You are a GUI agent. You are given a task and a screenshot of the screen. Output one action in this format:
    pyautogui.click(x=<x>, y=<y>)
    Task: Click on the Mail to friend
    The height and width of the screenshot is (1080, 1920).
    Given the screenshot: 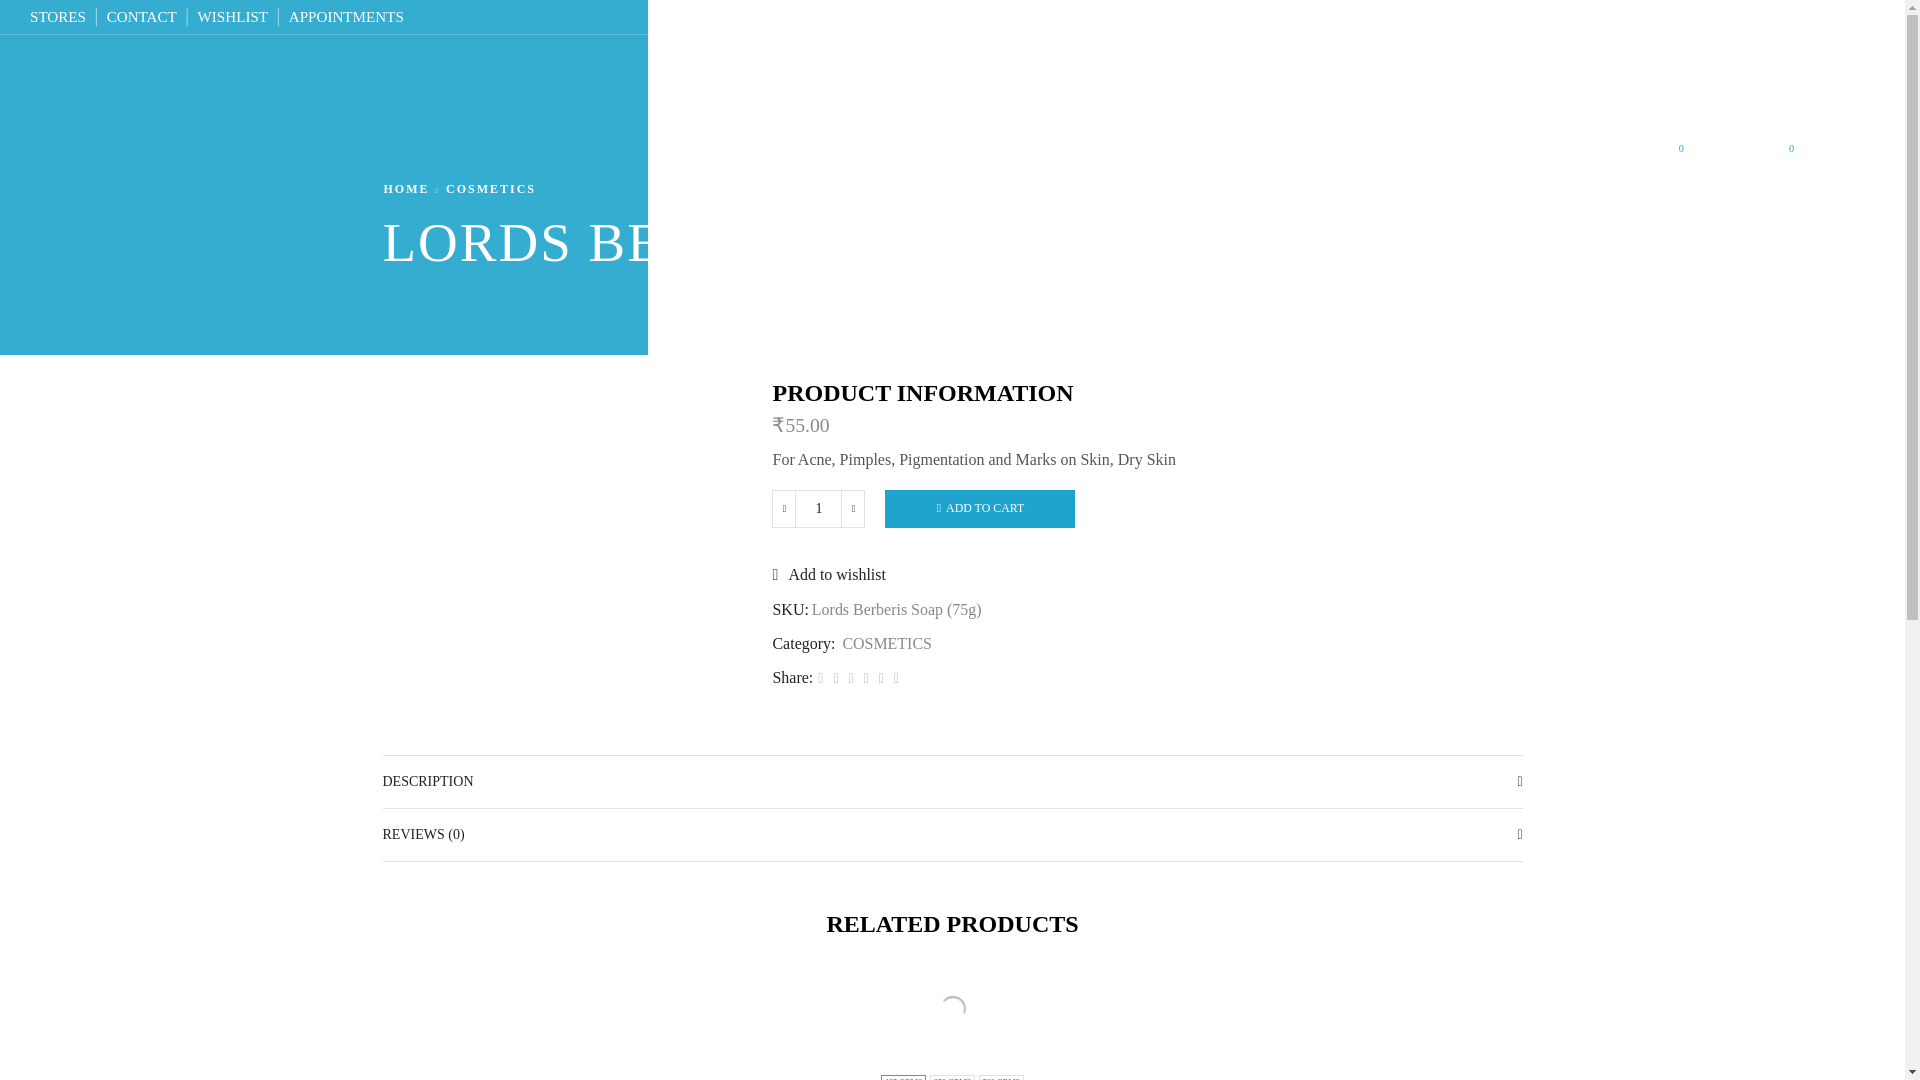 What is the action you would take?
    pyautogui.click(x=866, y=678)
    